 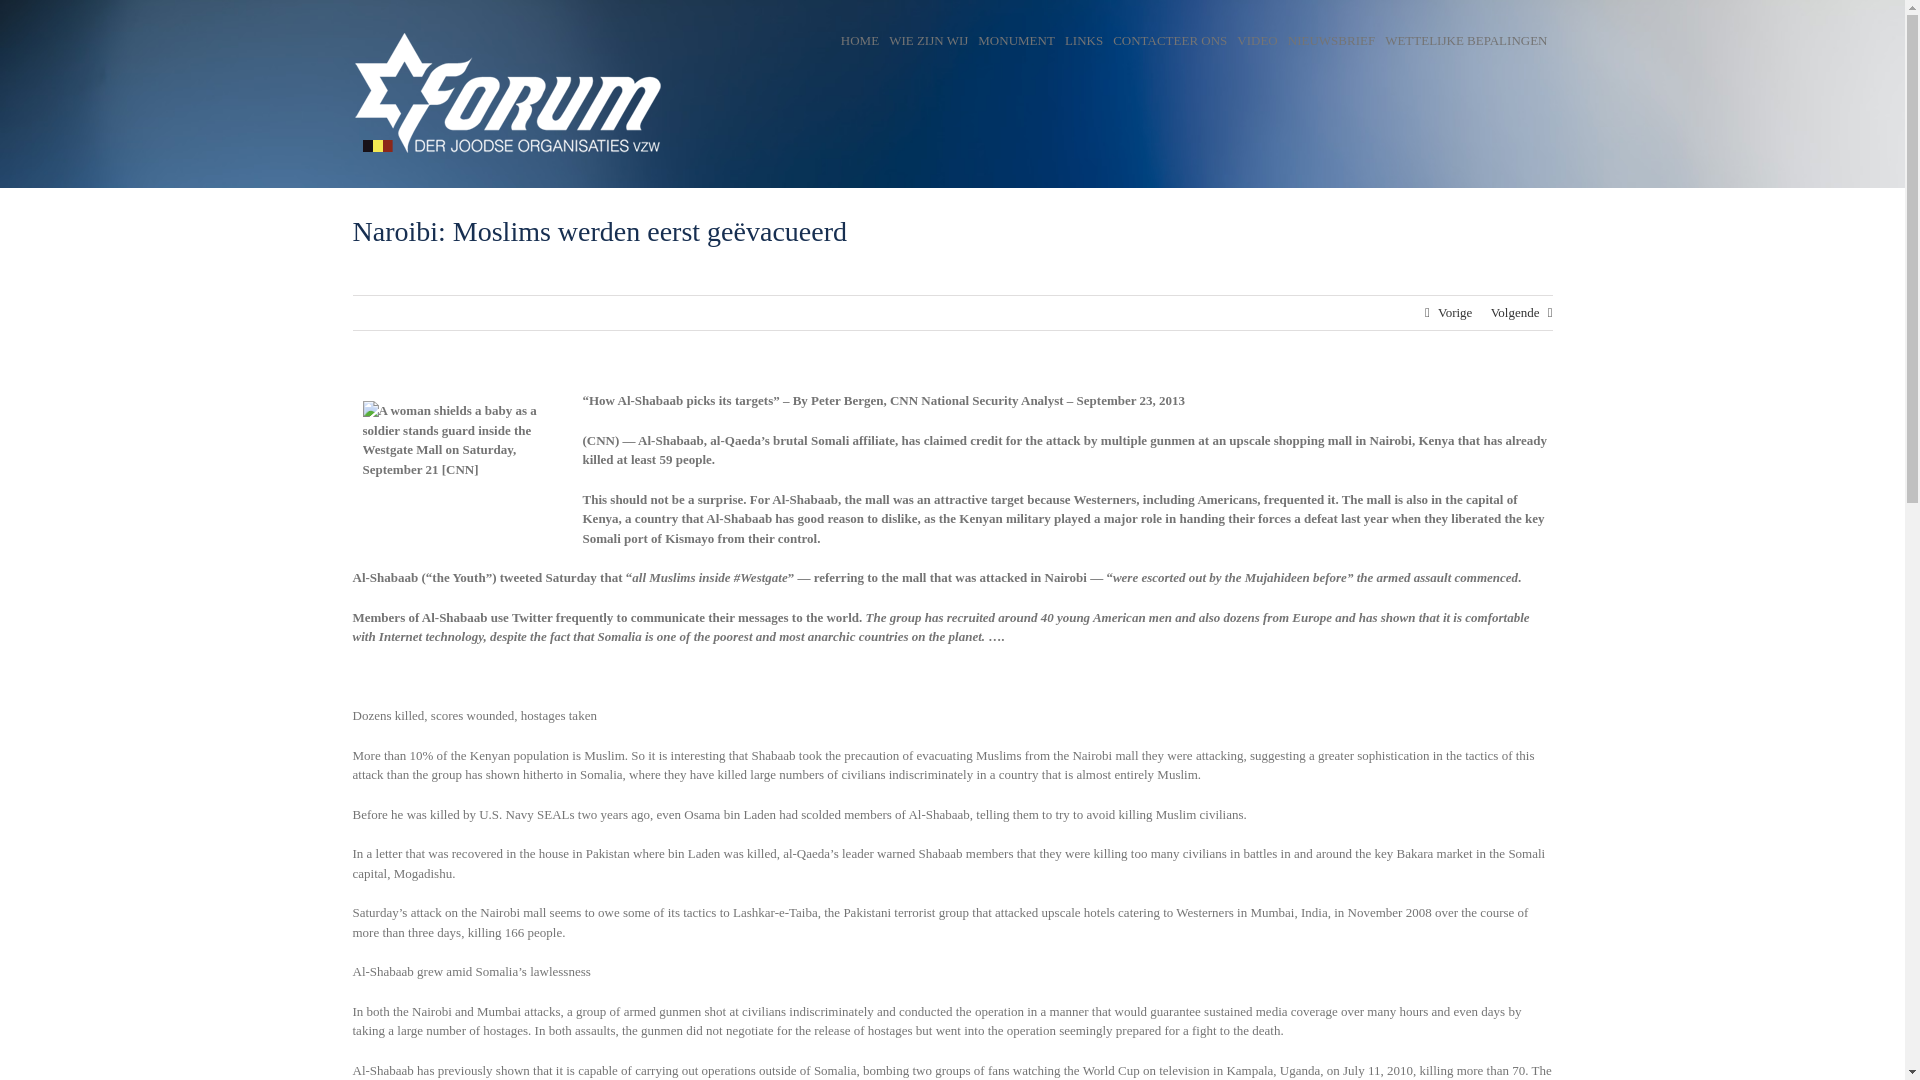 I want to click on CONTACTEER ONS, so click(x=1170, y=40).